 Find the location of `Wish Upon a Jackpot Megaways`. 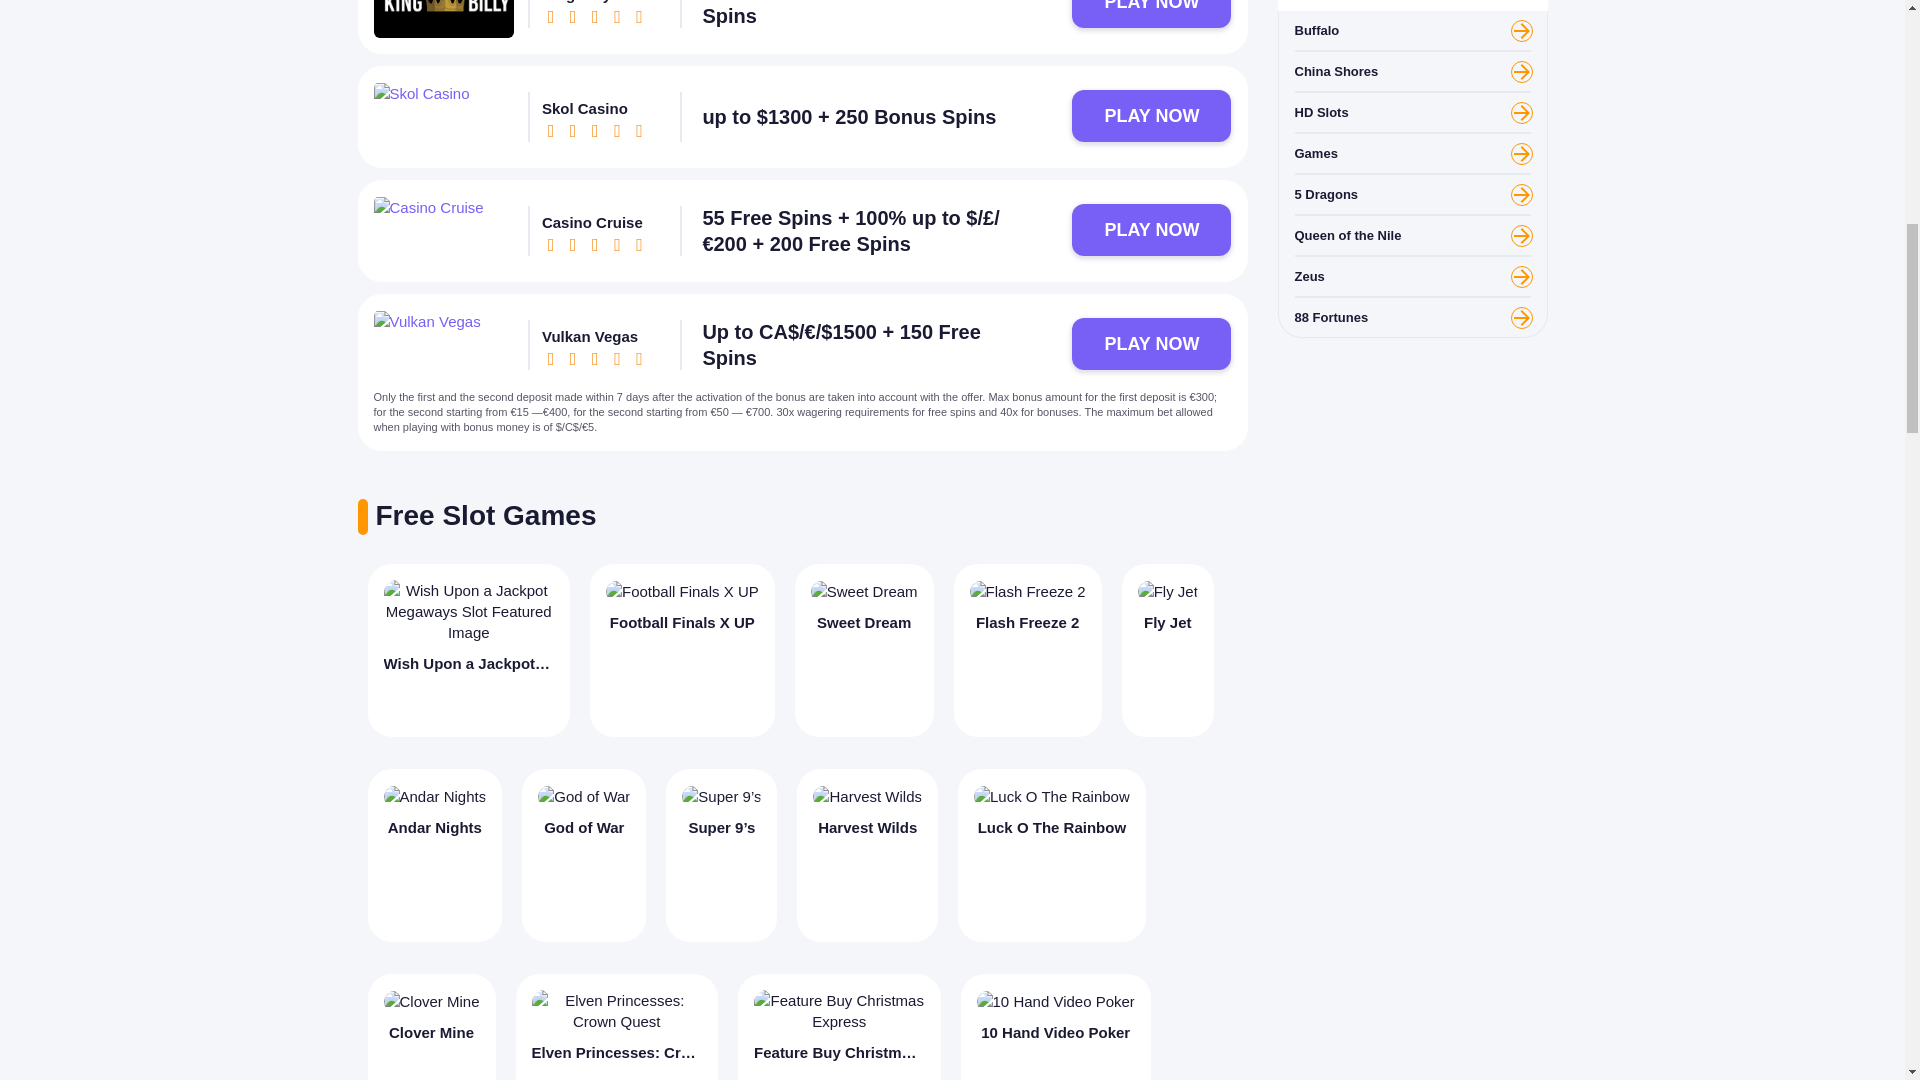

Wish Upon a Jackpot Megaways is located at coordinates (469, 650).